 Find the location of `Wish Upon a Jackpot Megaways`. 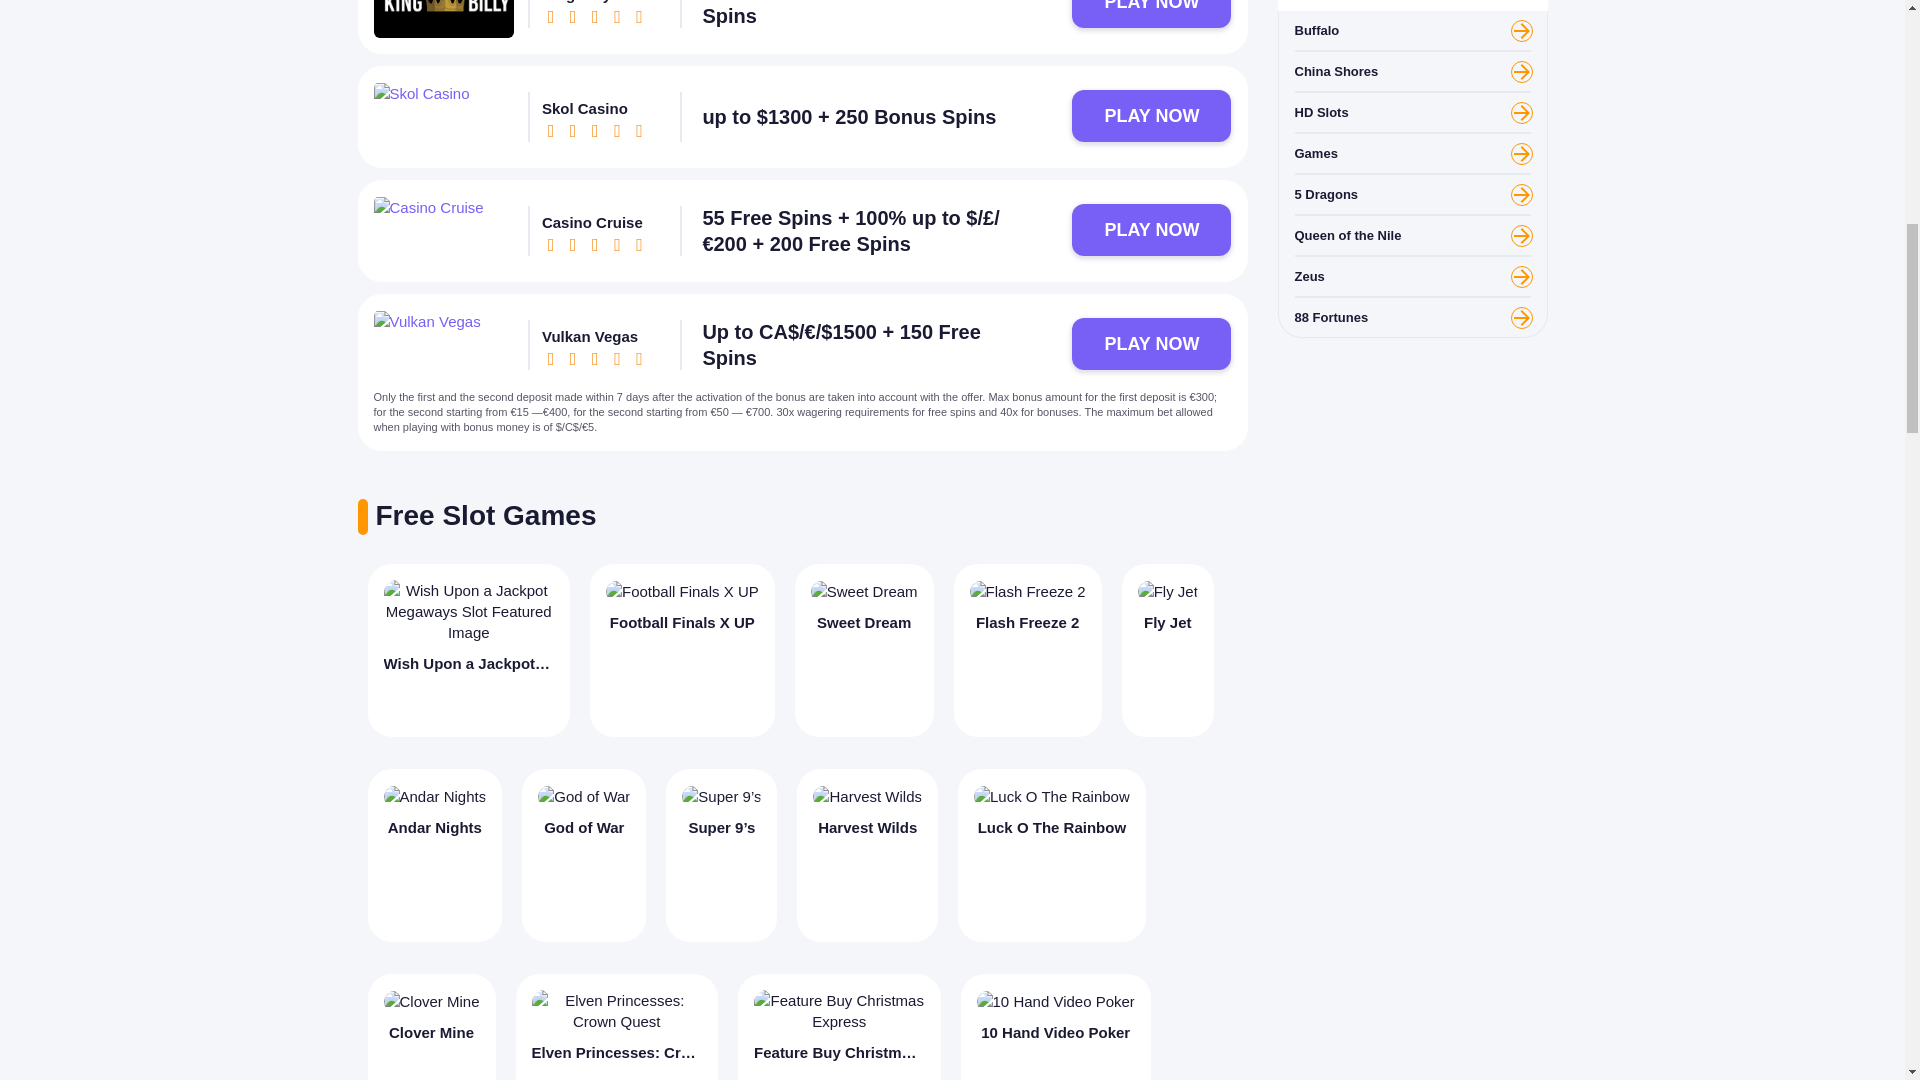

Wish Upon a Jackpot Megaways is located at coordinates (469, 650).